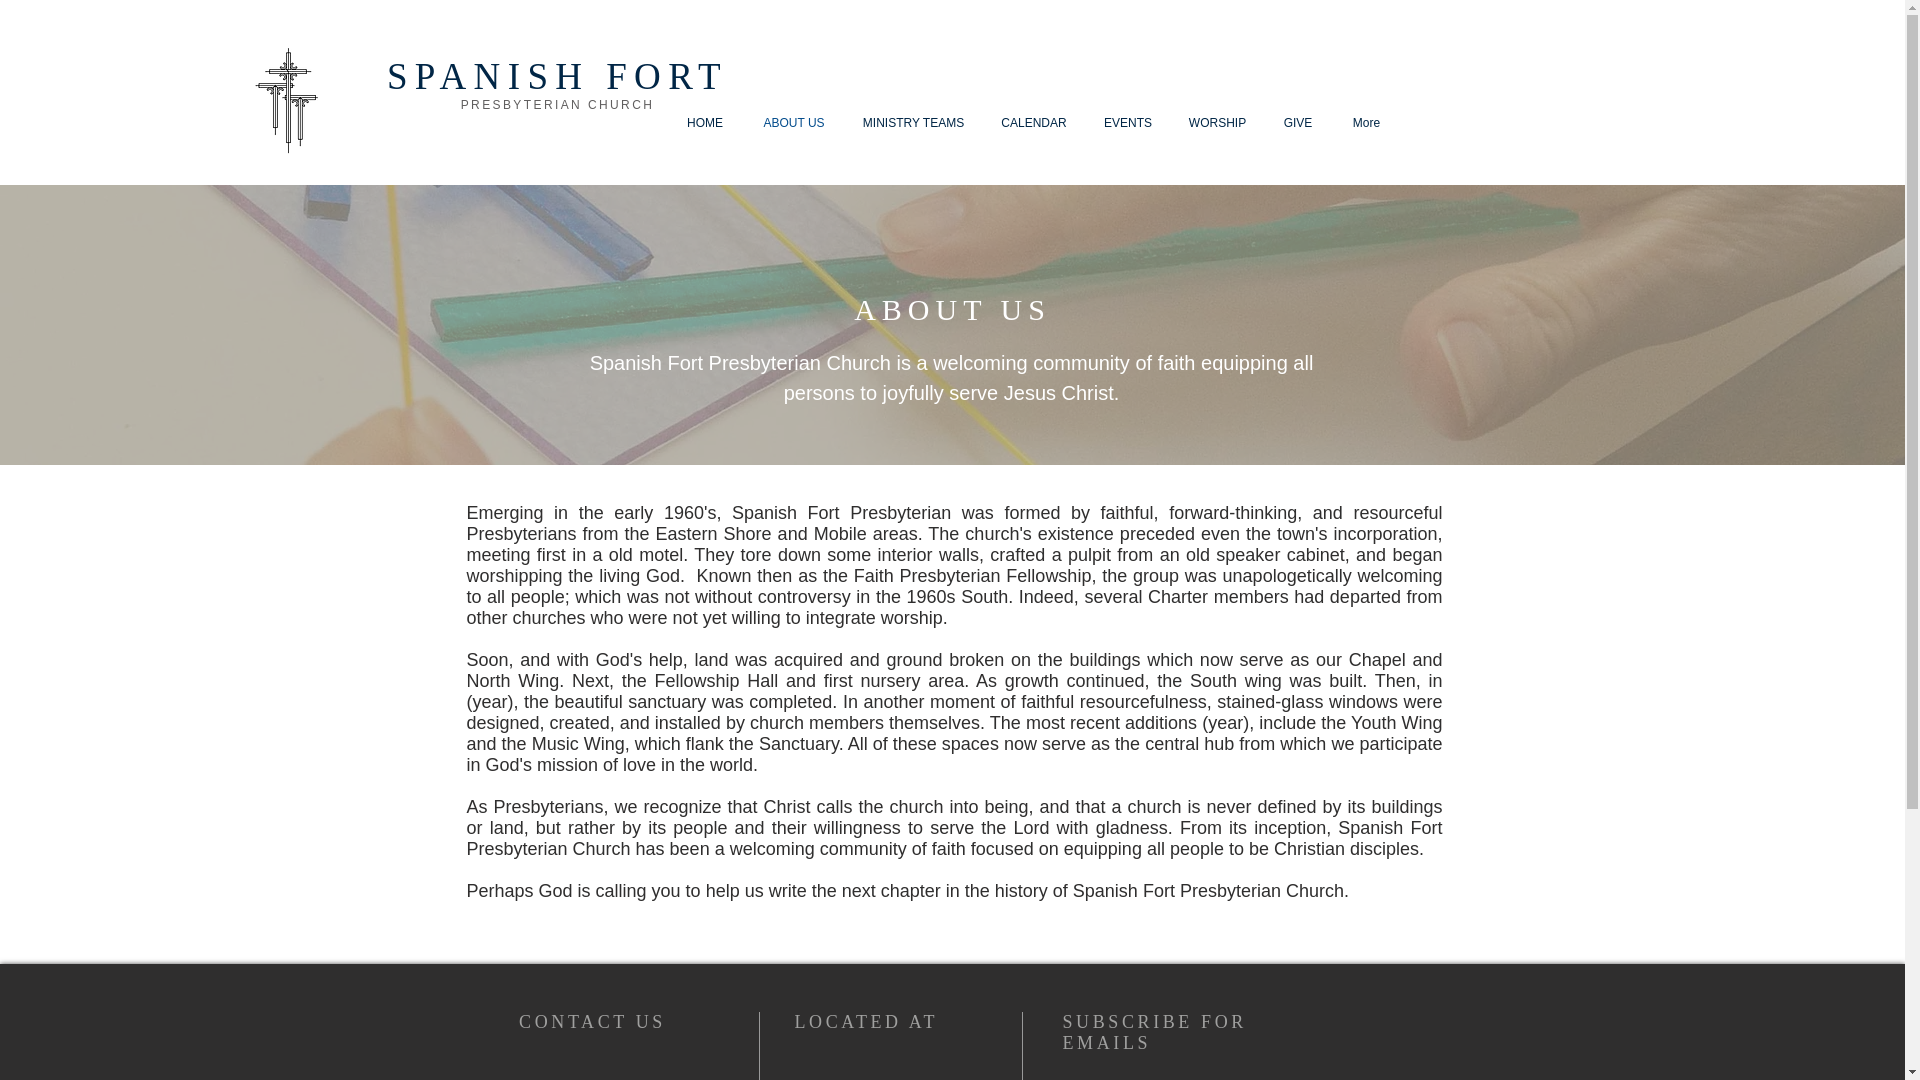  Describe the element at coordinates (1128, 123) in the screenshot. I see `EVENTS` at that location.